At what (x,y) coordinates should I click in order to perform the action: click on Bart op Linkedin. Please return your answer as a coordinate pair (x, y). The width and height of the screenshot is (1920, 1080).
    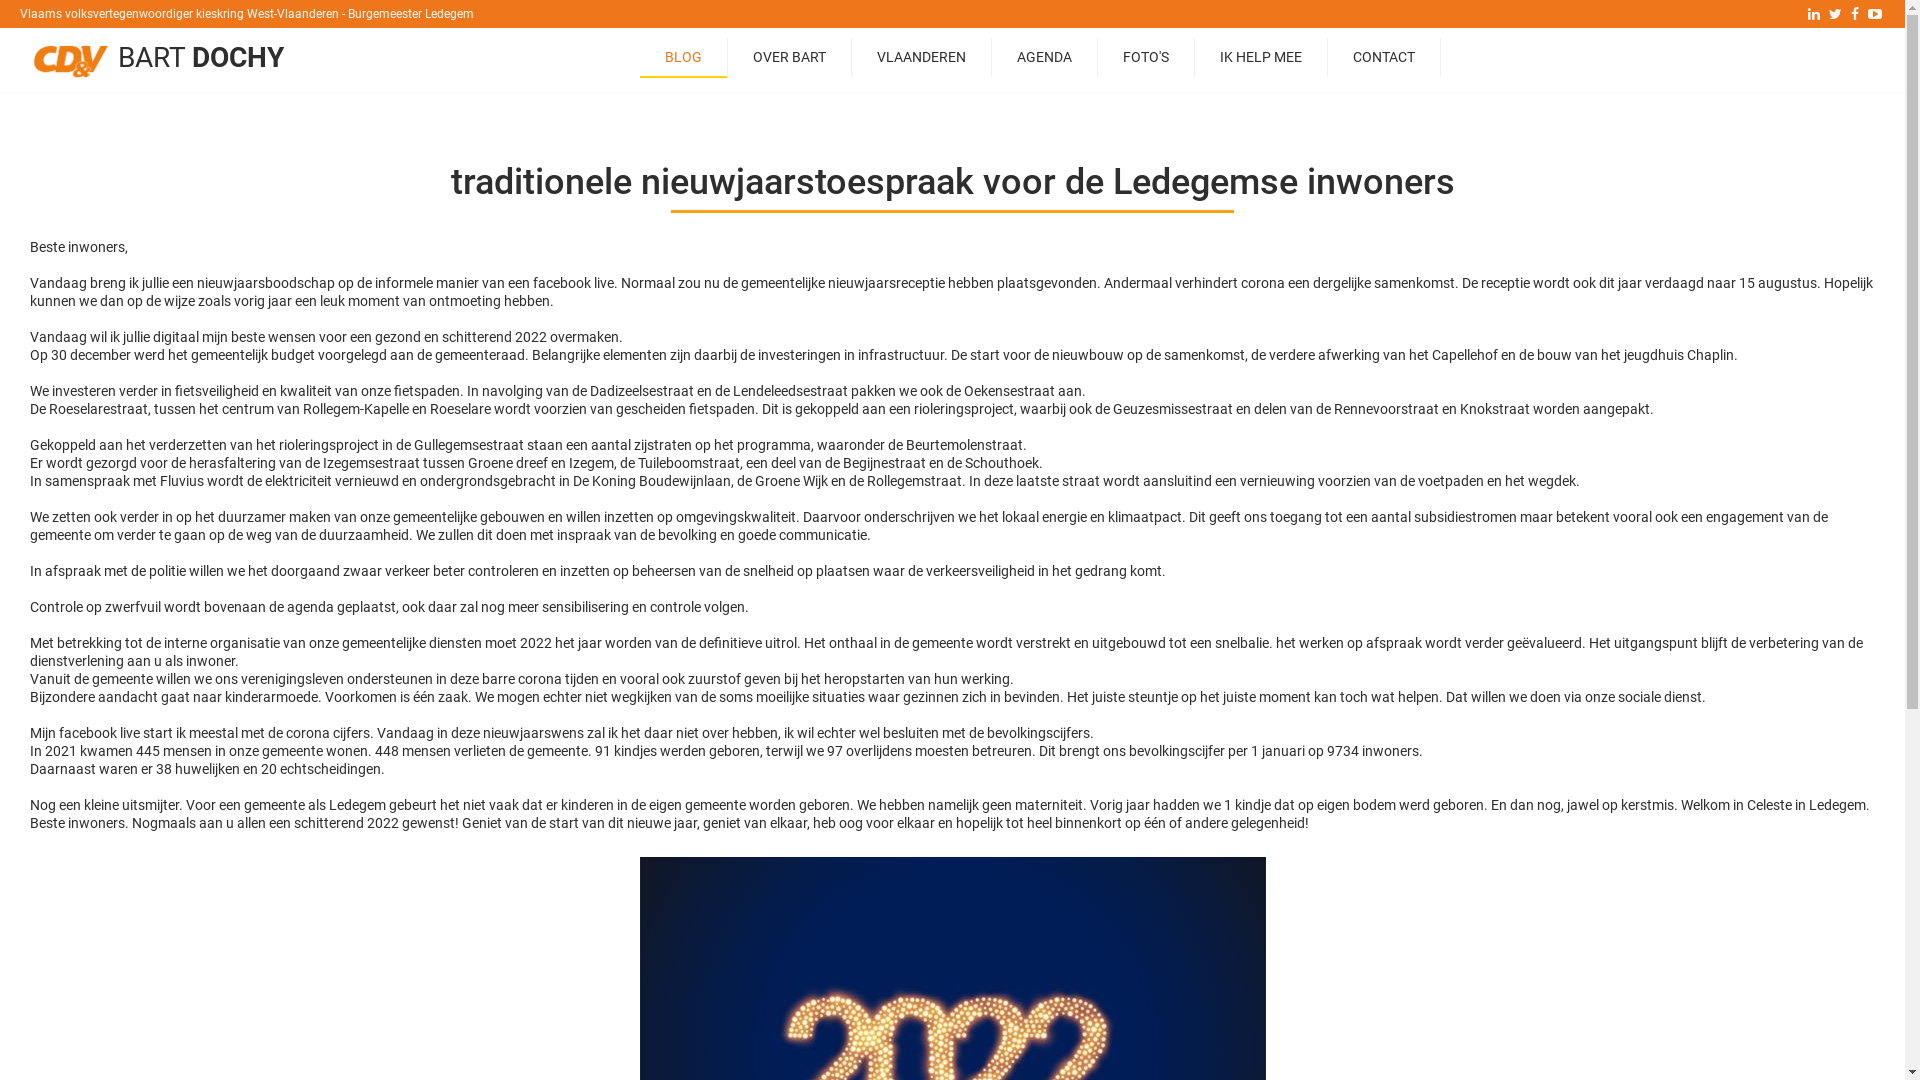
    Looking at the image, I should click on (1814, 14).